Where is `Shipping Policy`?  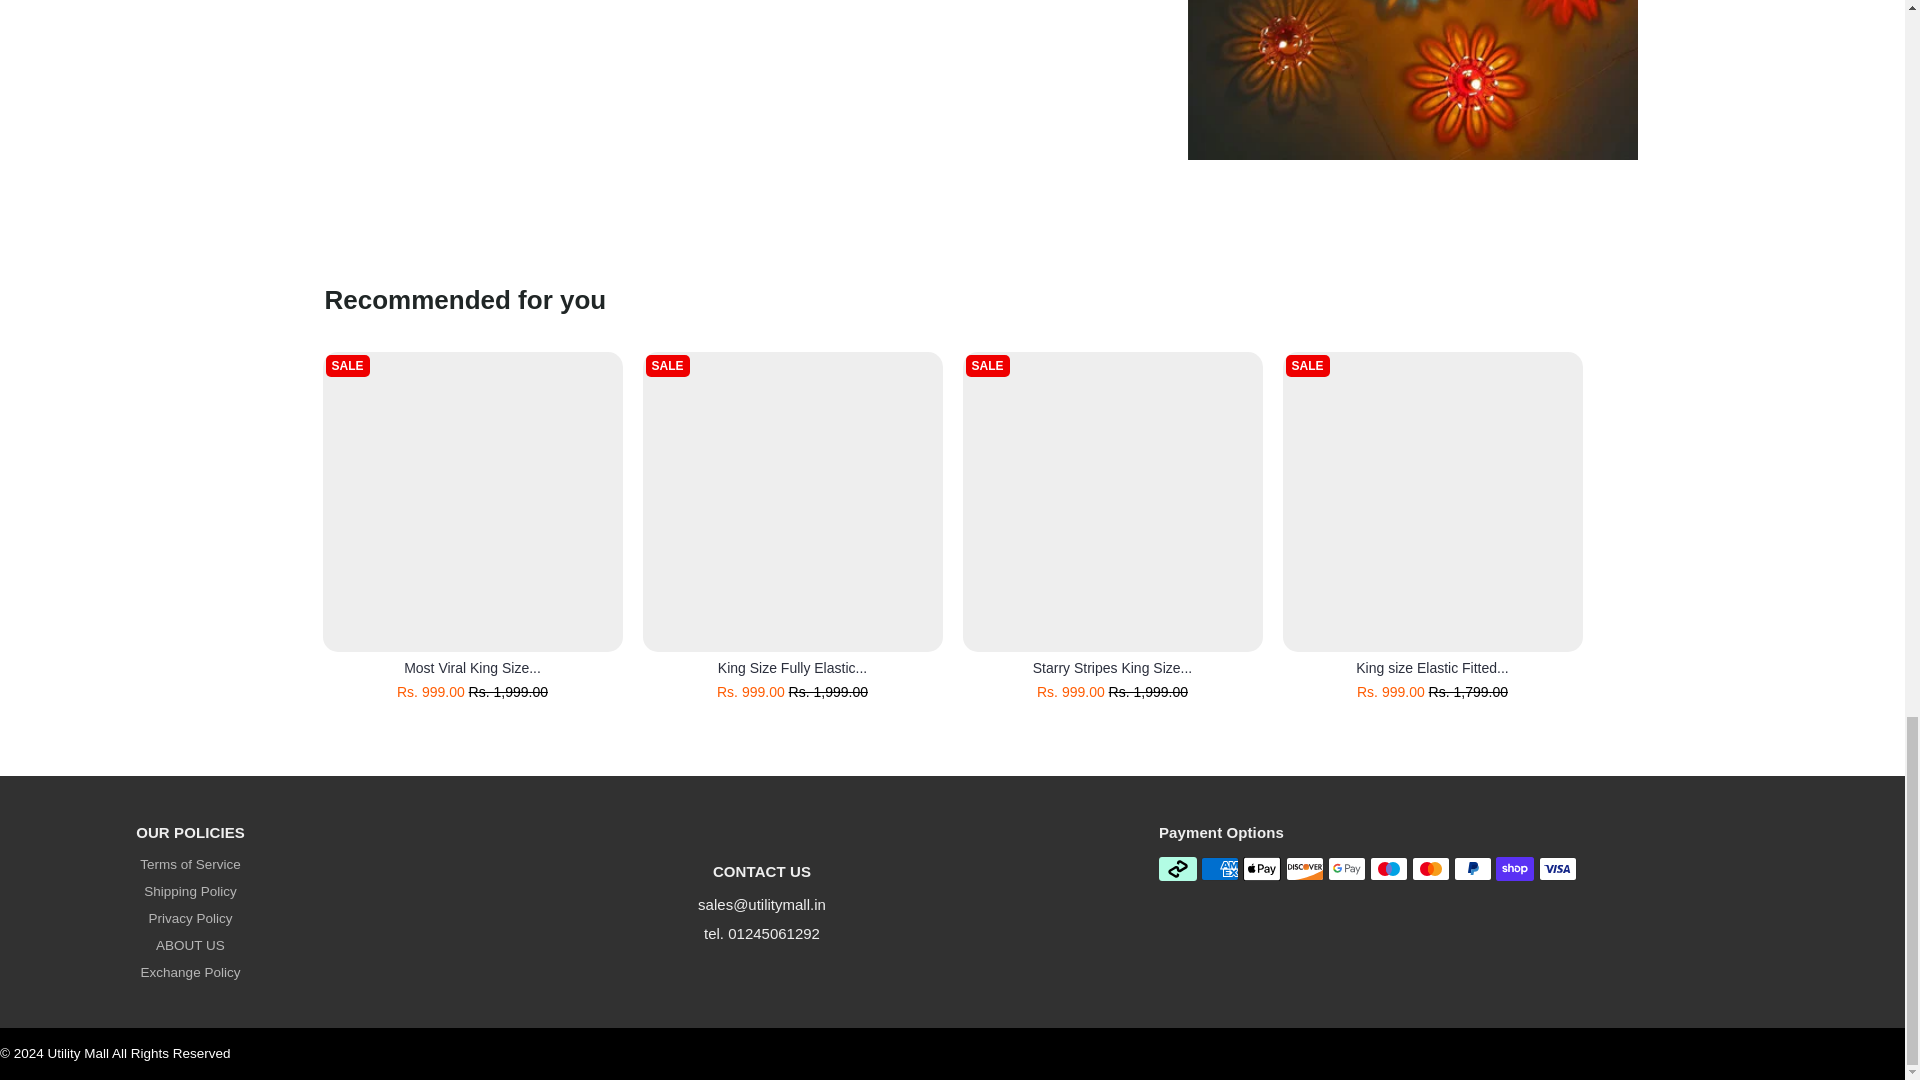
Shipping Policy is located at coordinates (190, 891).